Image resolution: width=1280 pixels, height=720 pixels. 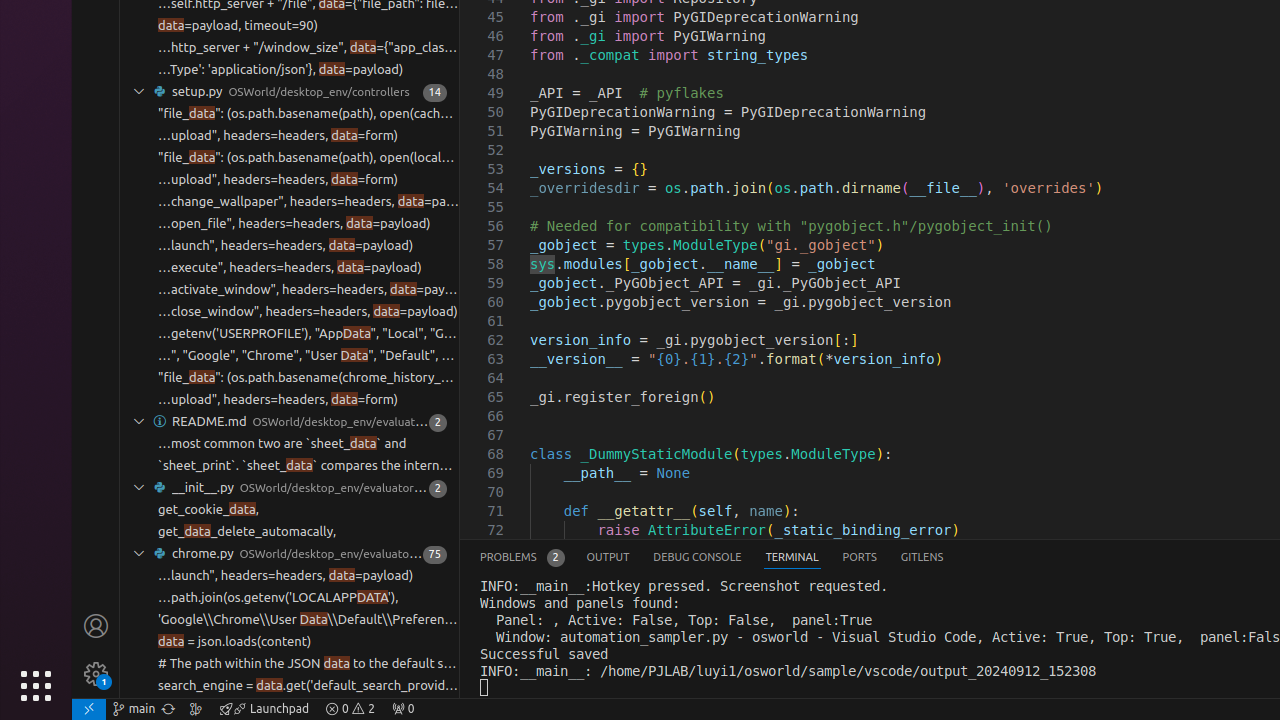 What do you see at coordinates (96, 674) in the screenshot?
I see `Manage - New Code update available.` at bounding box center [96, 674].